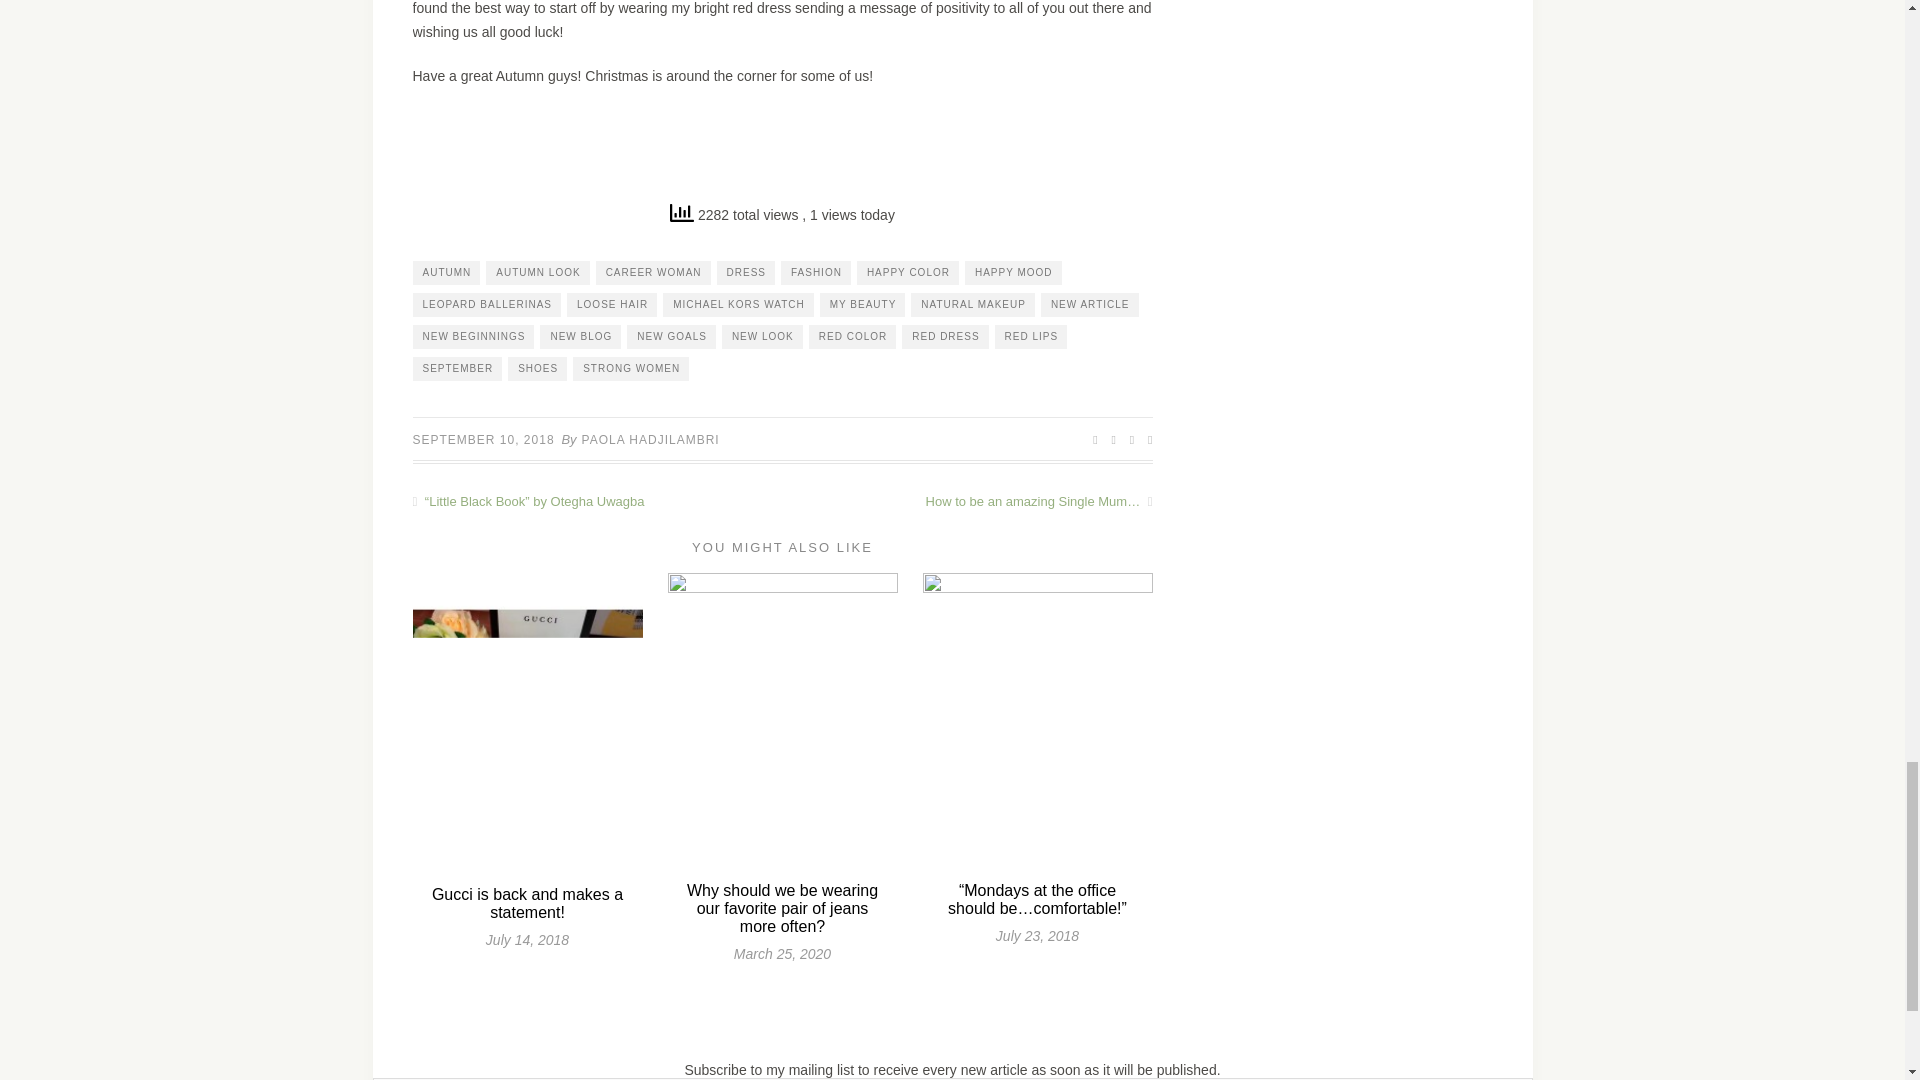  What do you see at coordinates (537, 273) in the screenshot?
I see `AUTUMN LOOK` at bounding box center [537, 273].